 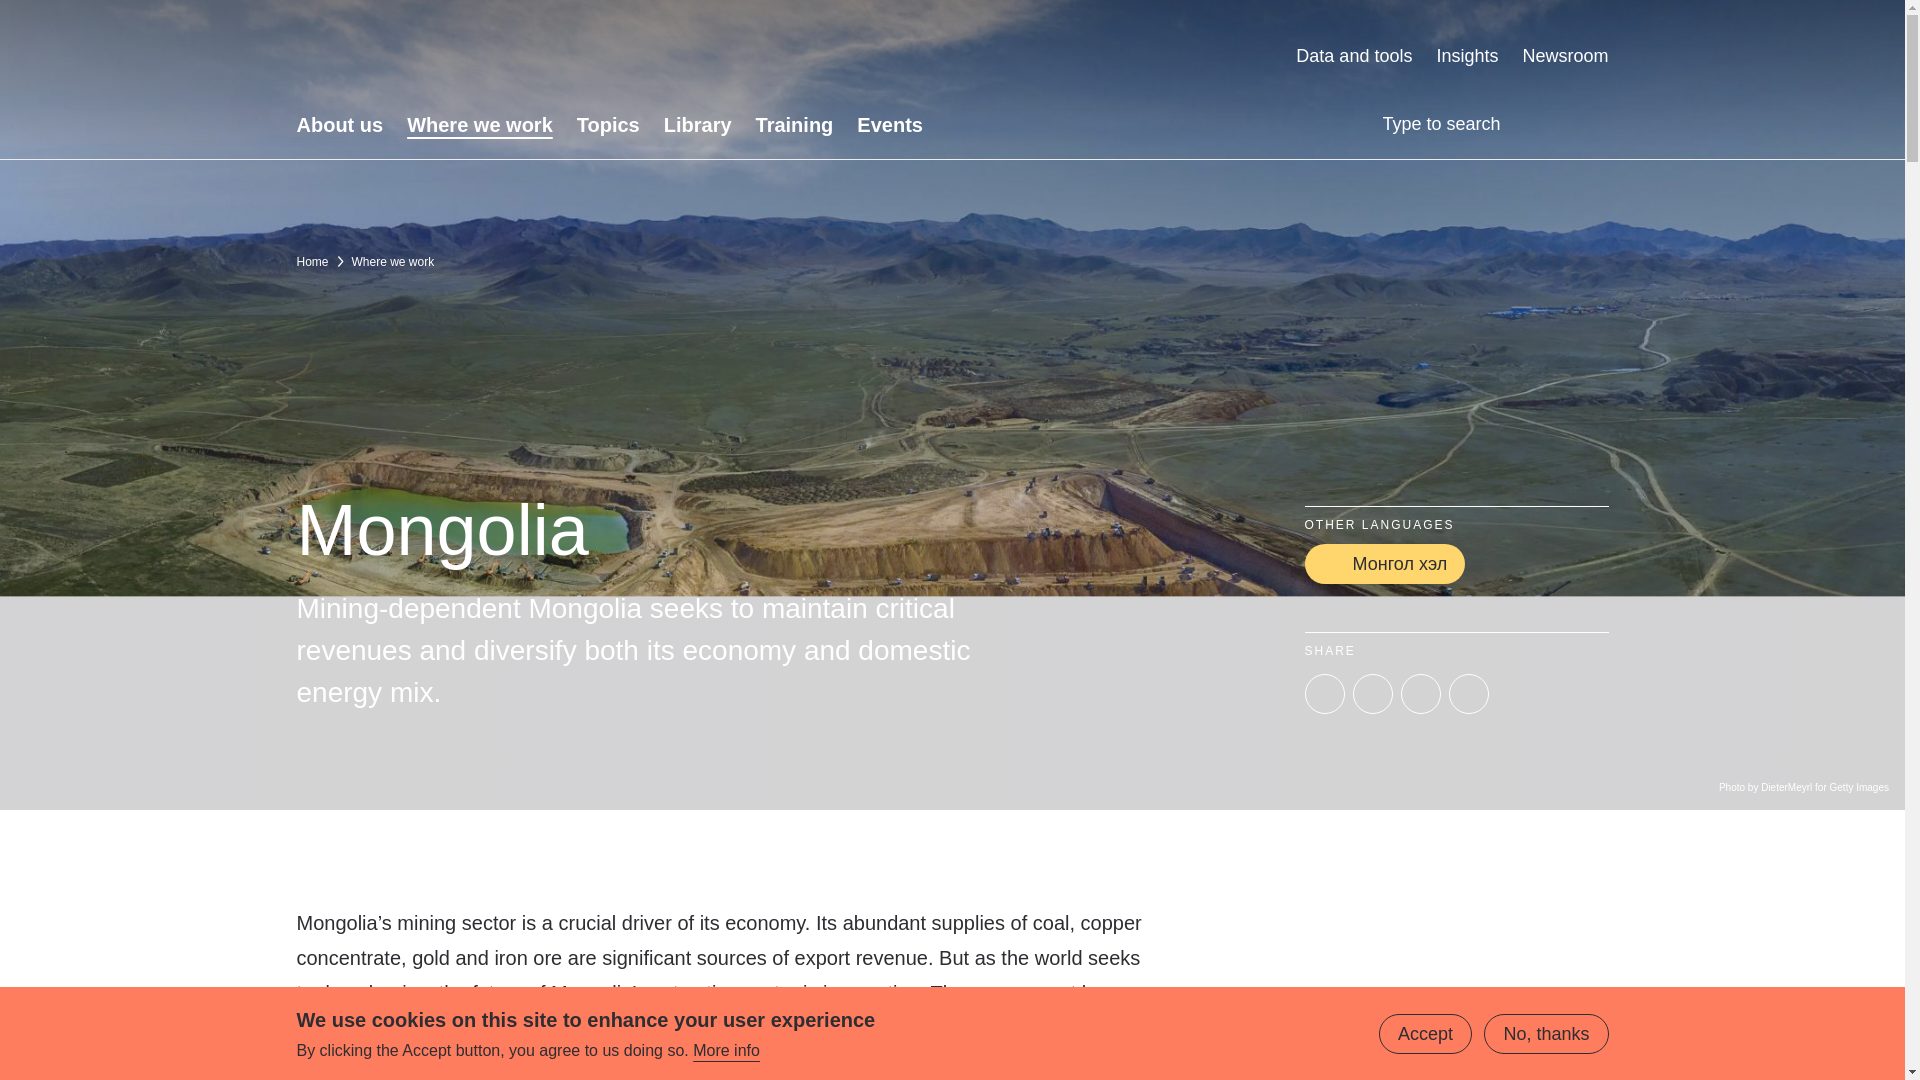 I want to click on About us, so click(x=338, y=125).